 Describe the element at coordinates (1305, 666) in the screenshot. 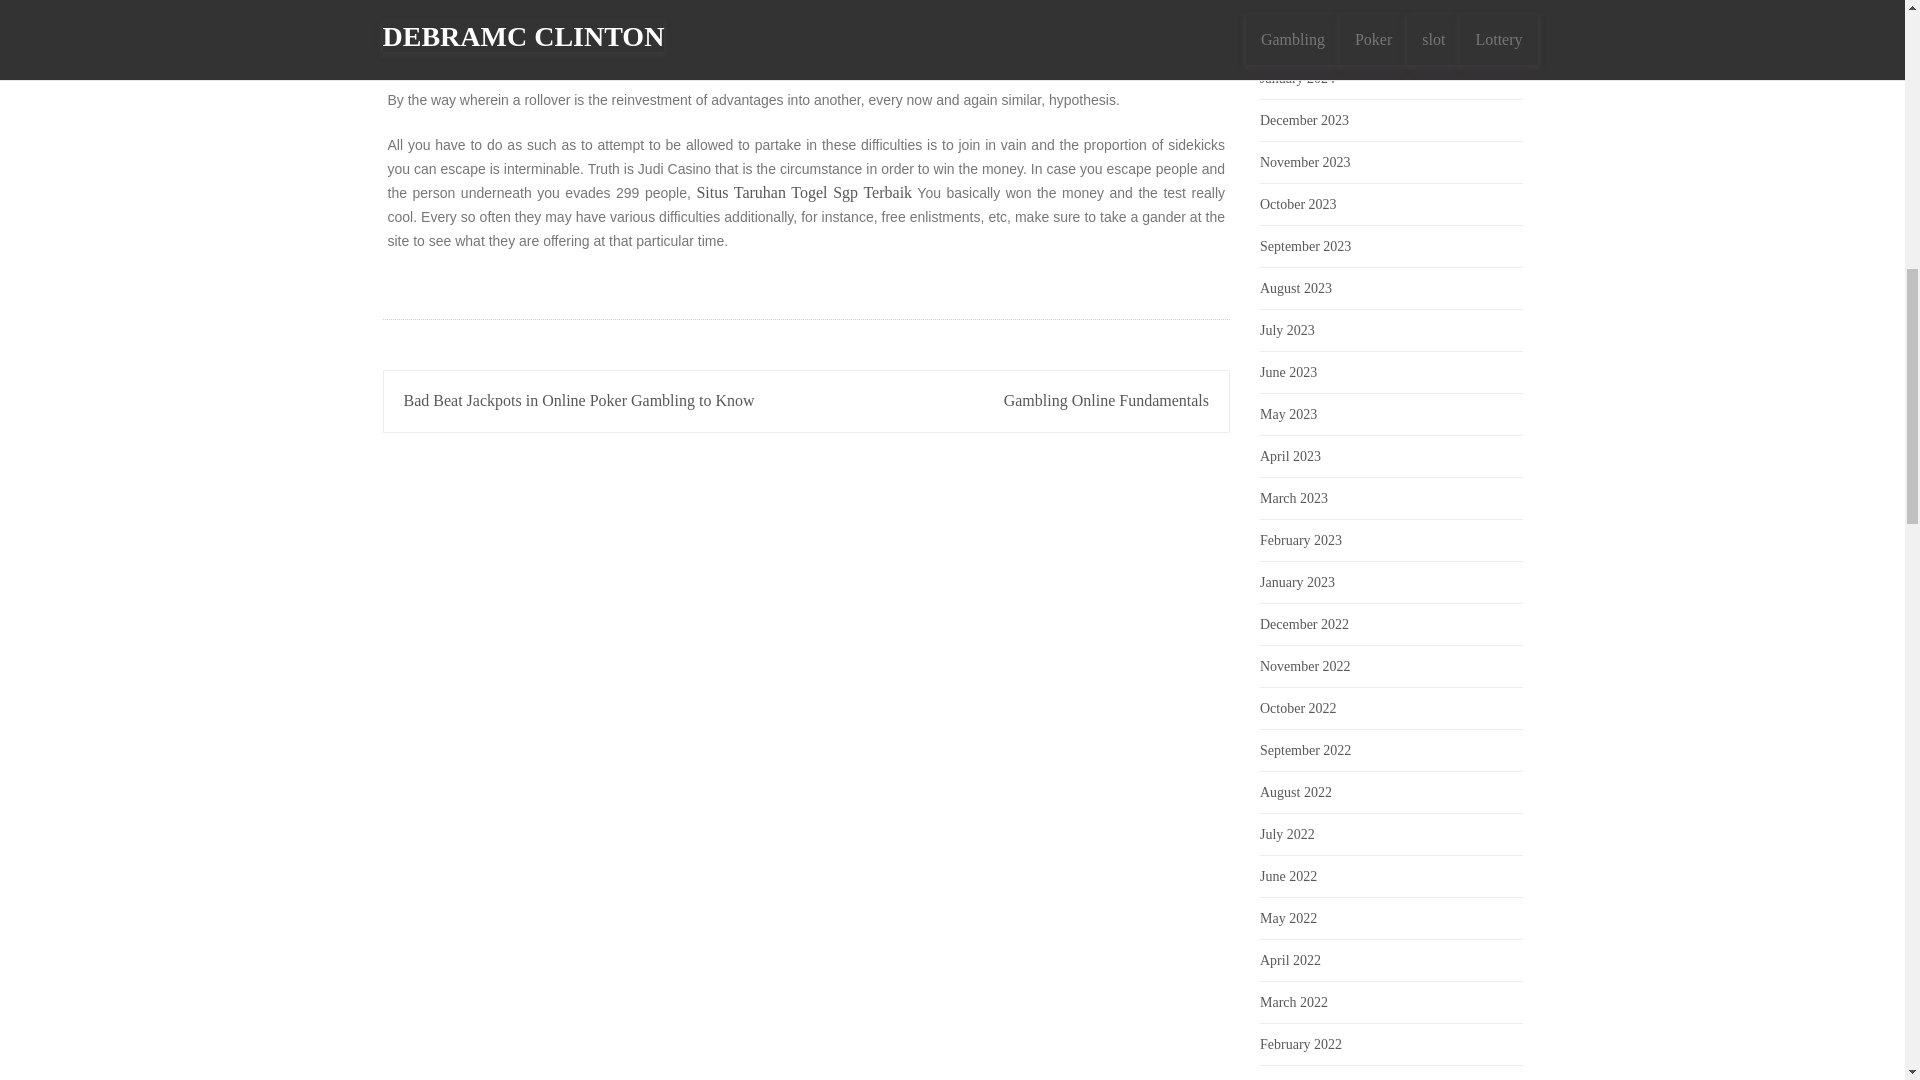

I see `November 2022` at that location.